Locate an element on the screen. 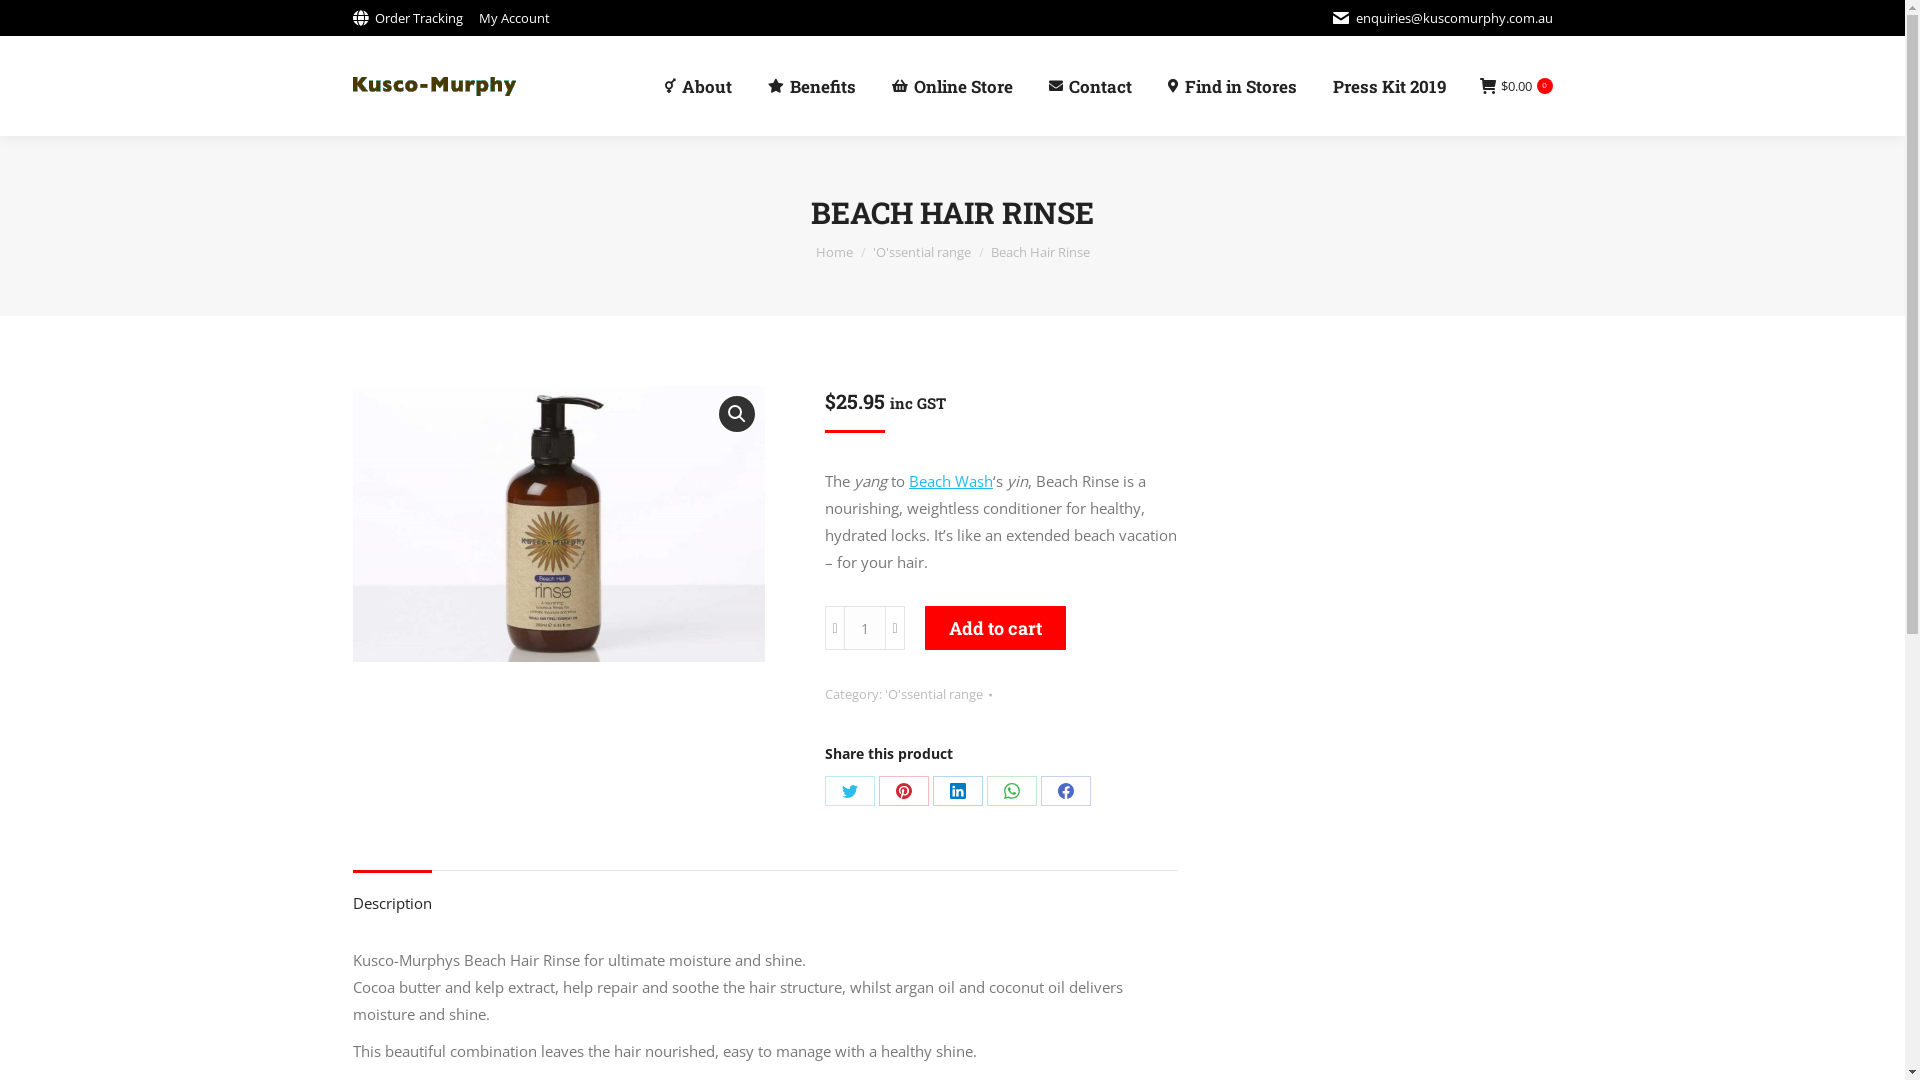 Image resolution: width=1920 pixels, height=1080 pixels. Share on Facebook is located at coordinates (1066, 791).